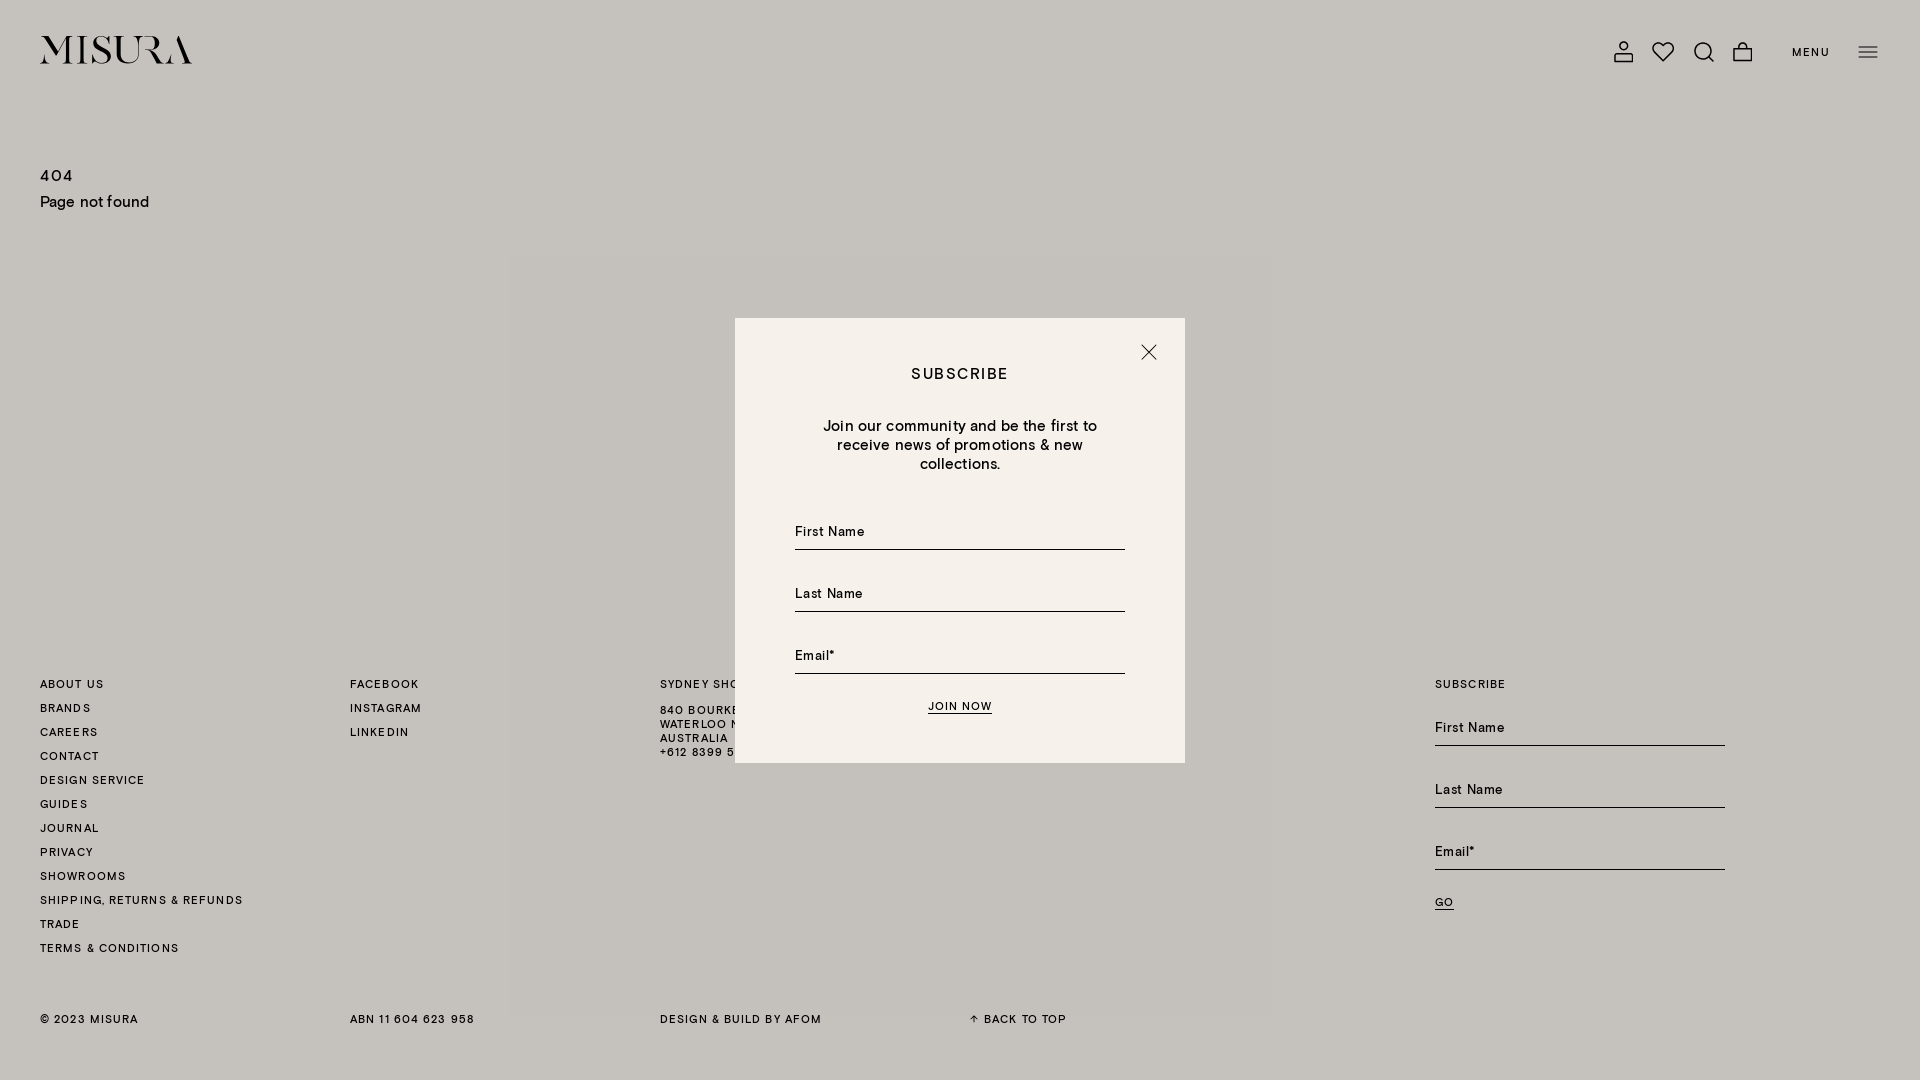  Describe the element at coordinates (380, 732) in the screenshot. I see `LINKEDIN` at that location.